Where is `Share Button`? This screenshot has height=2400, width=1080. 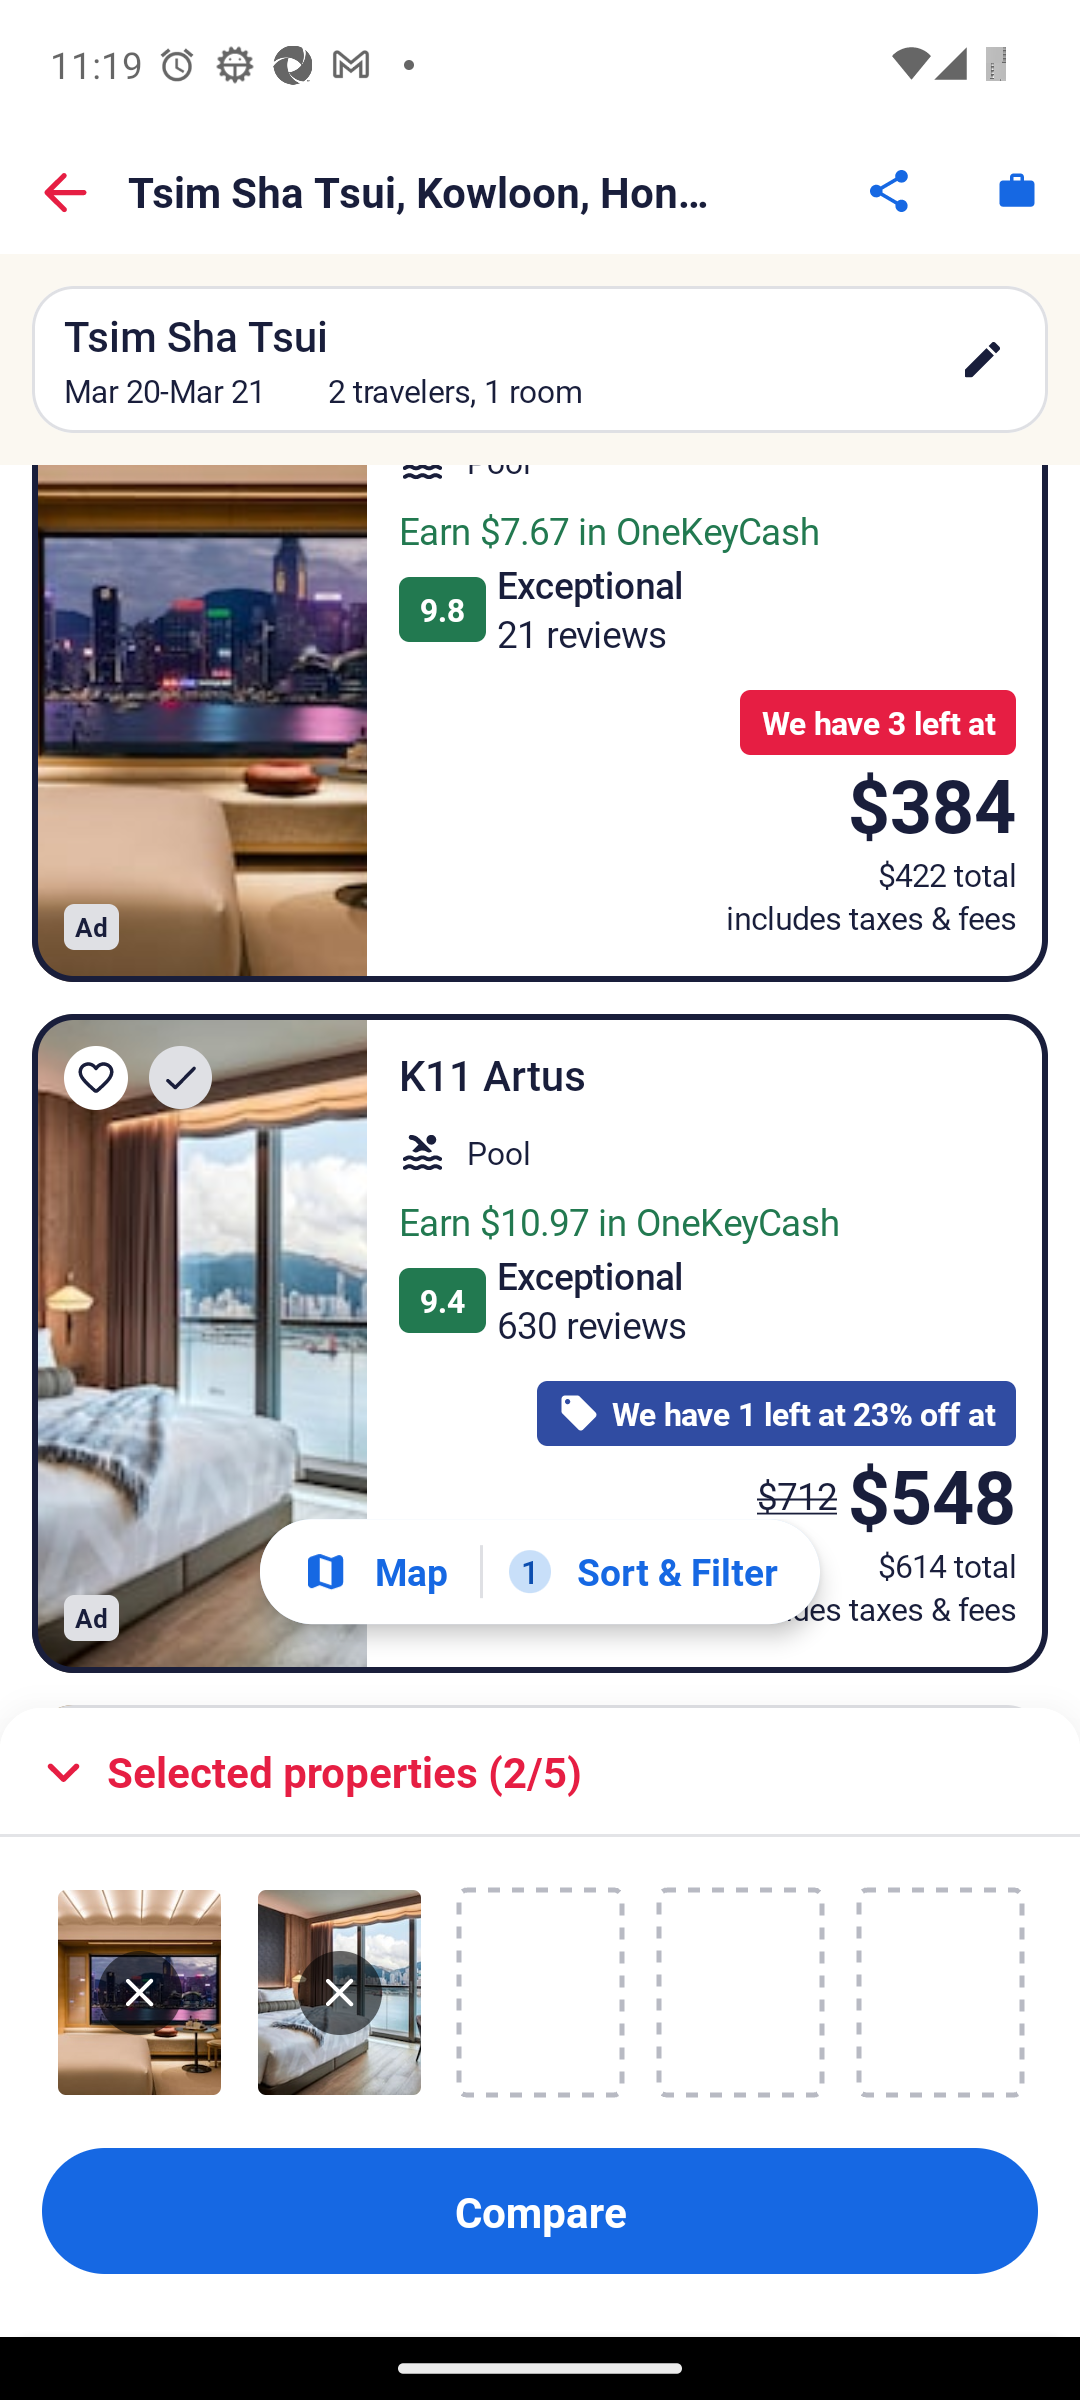
Share Button is located at coordinates (890, 190).